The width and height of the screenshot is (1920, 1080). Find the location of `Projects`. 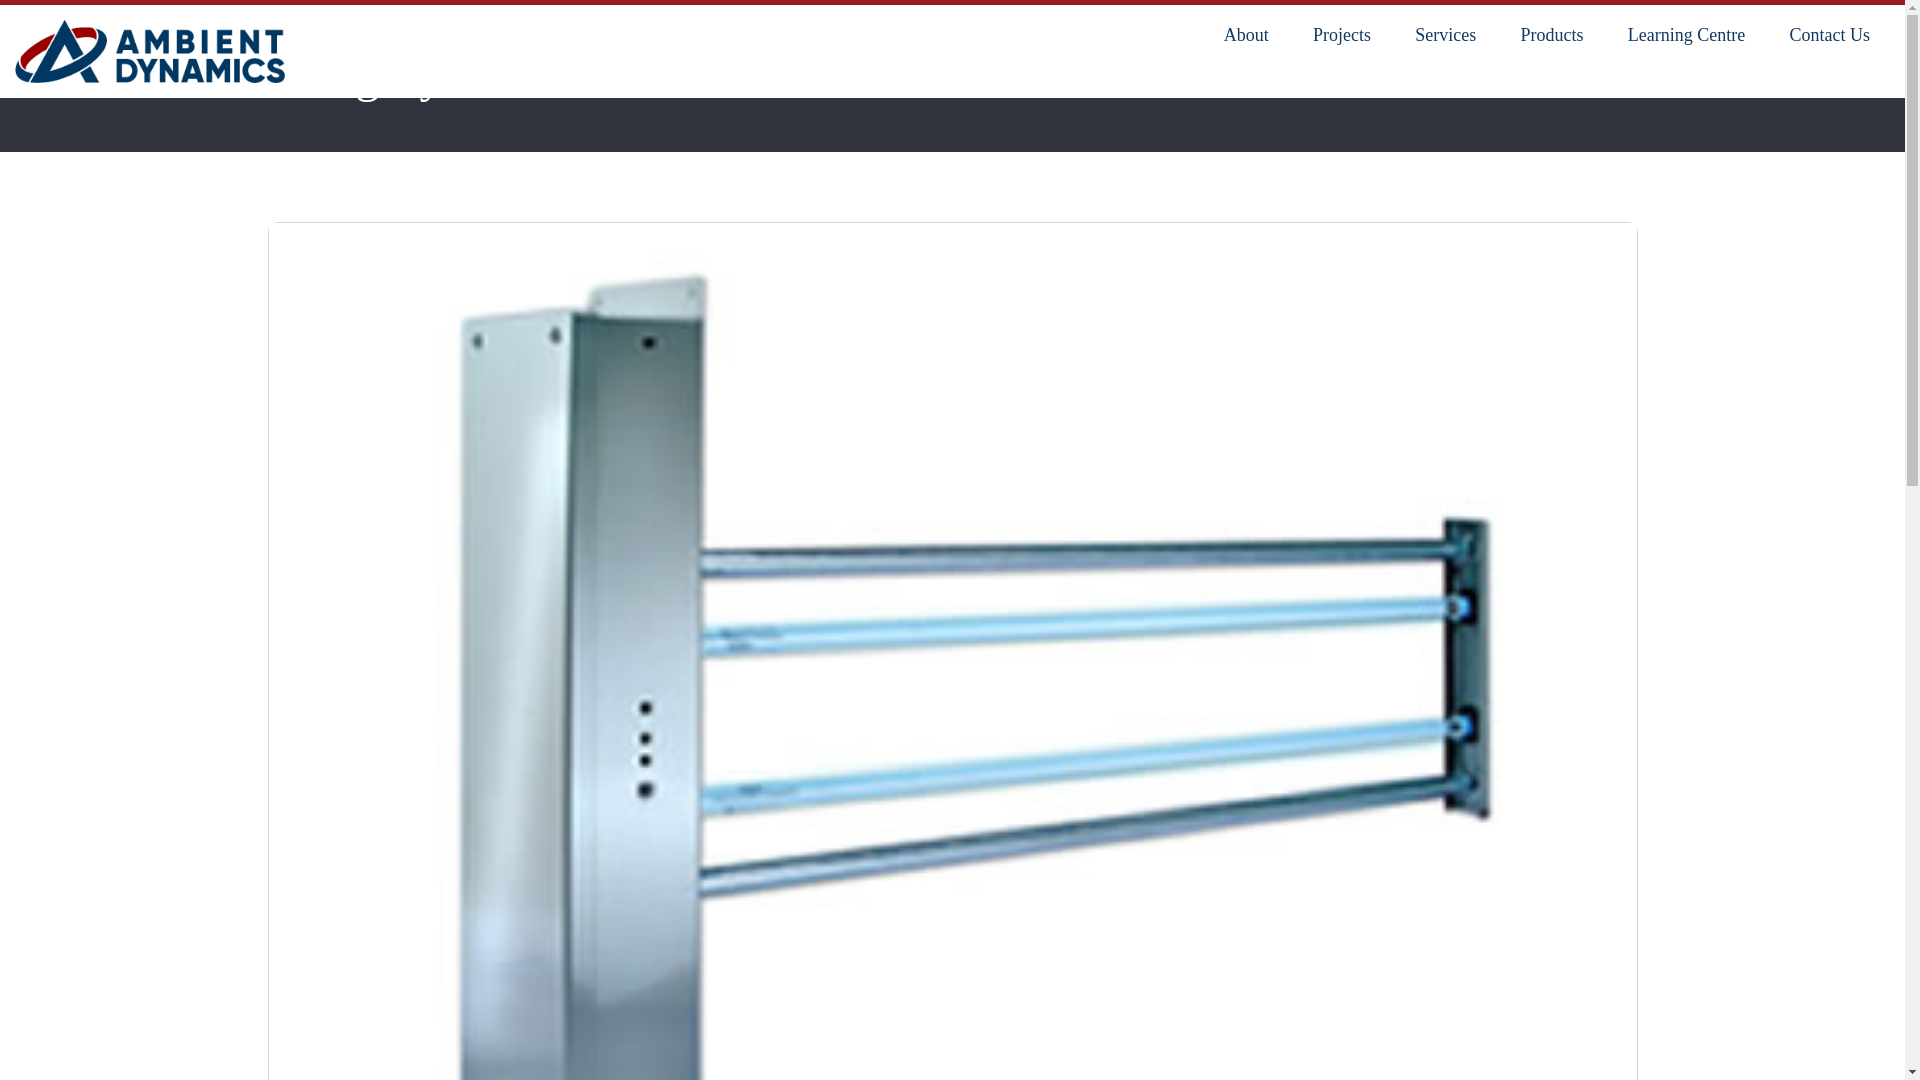

Projects is located at coordinates (1342, 35).